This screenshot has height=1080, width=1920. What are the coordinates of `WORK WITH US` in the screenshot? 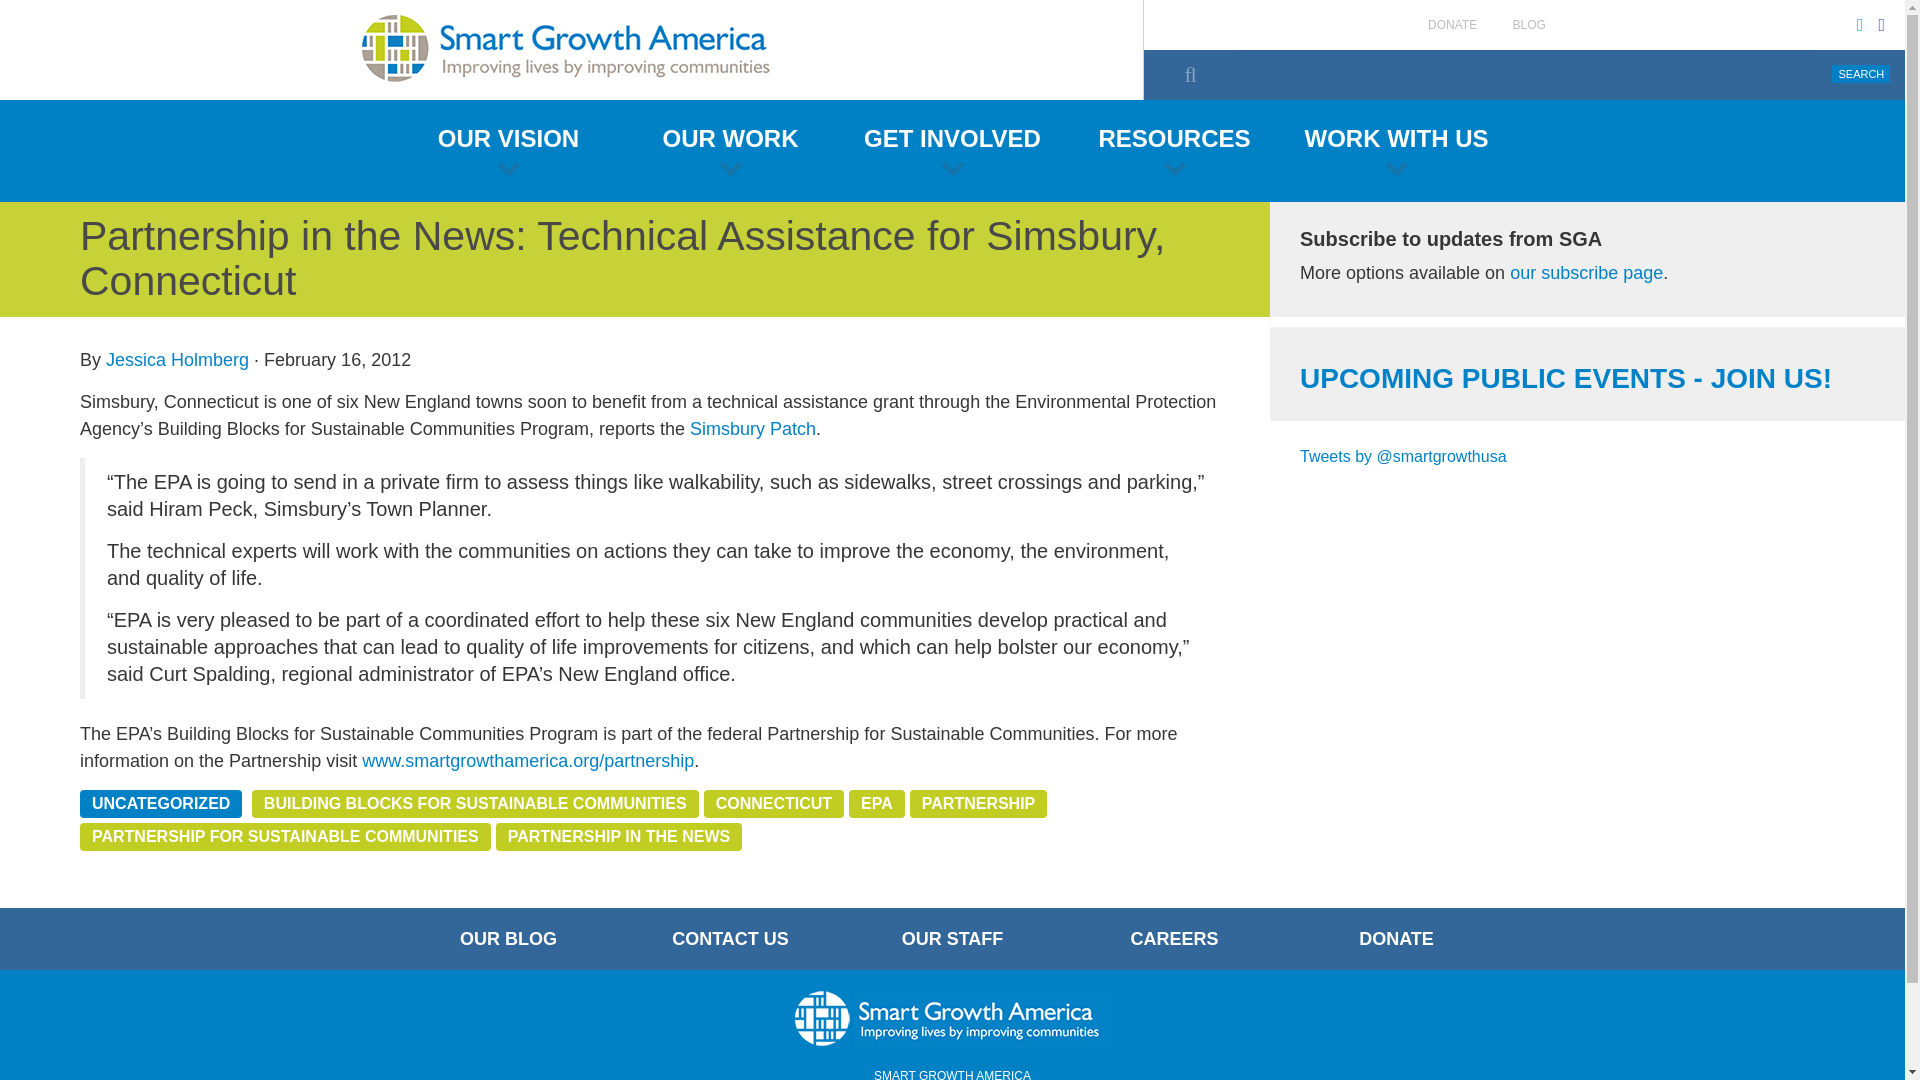 It's located at (1396, 150).